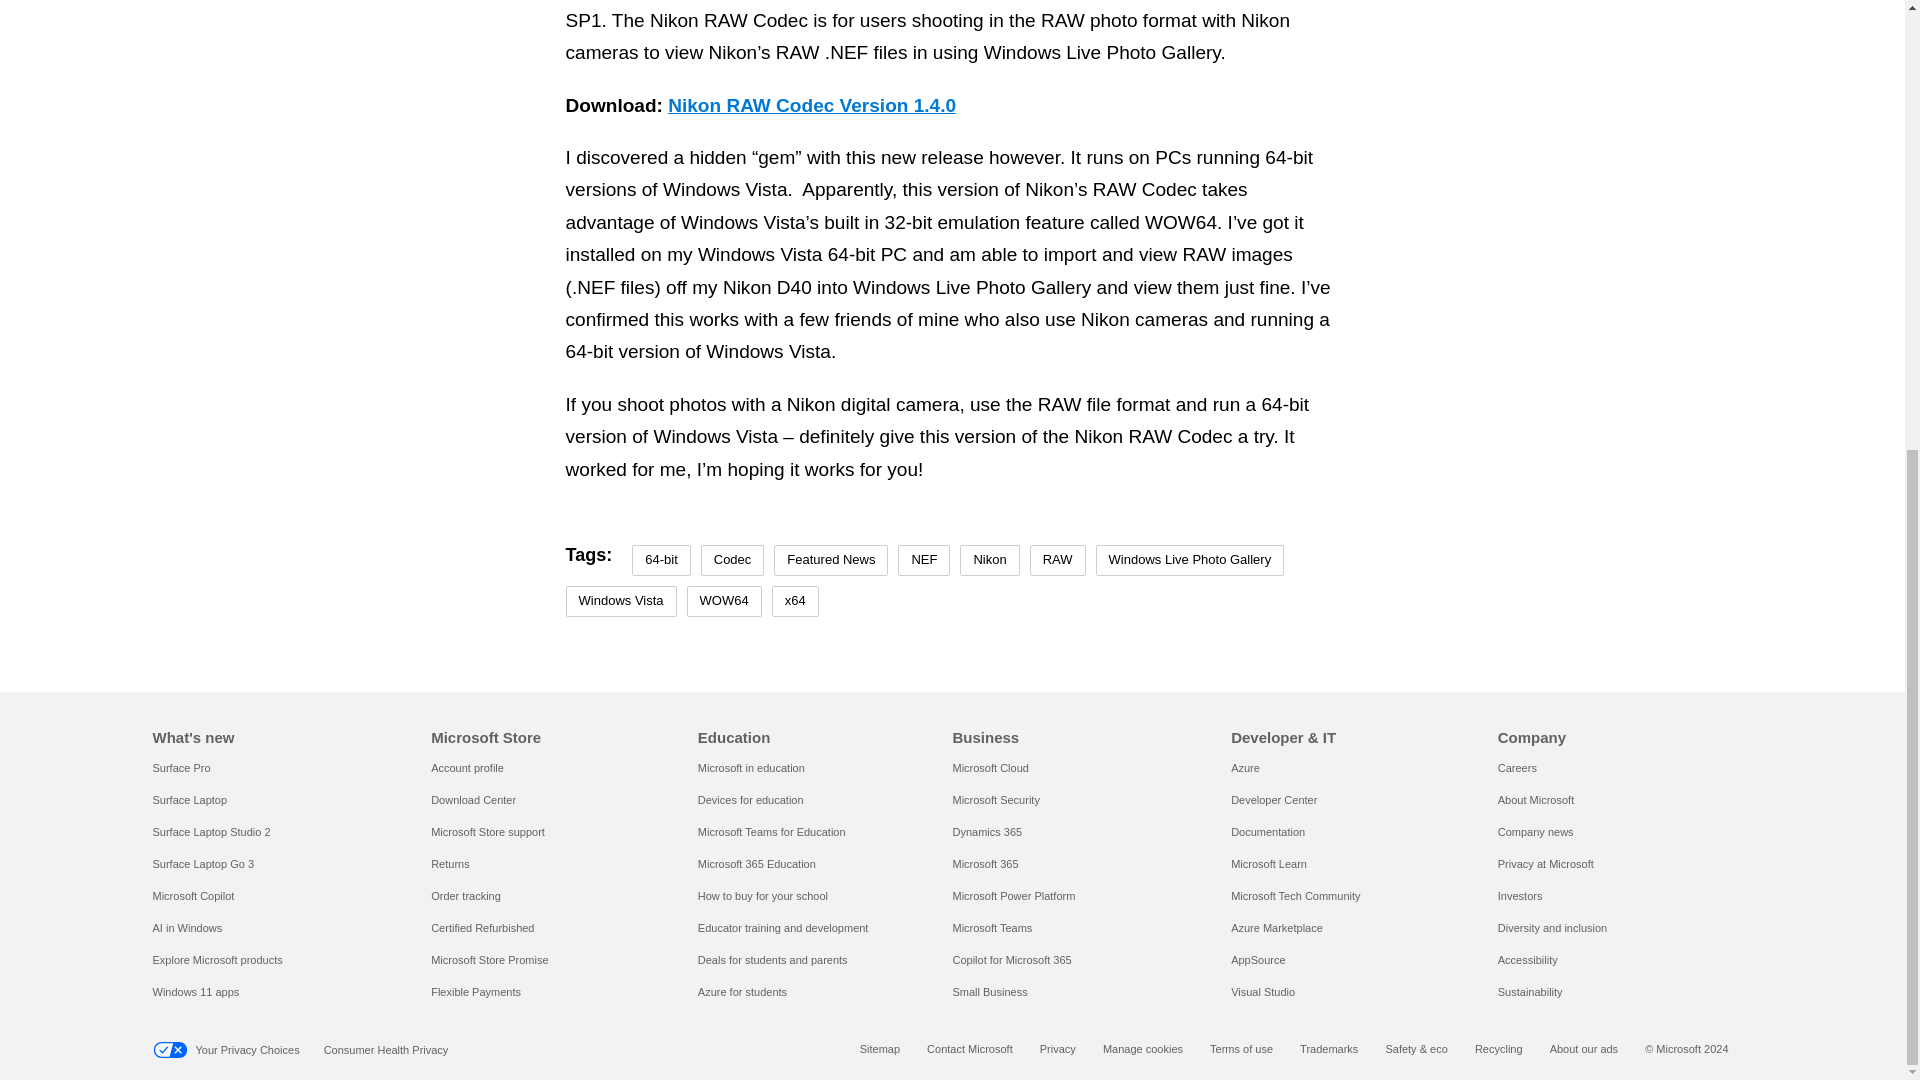 This screenshot has height=1080, width=1920. Describe the element at coordinates (724, 601) in the screenshot. I see `WOW64 Tag` at that location.